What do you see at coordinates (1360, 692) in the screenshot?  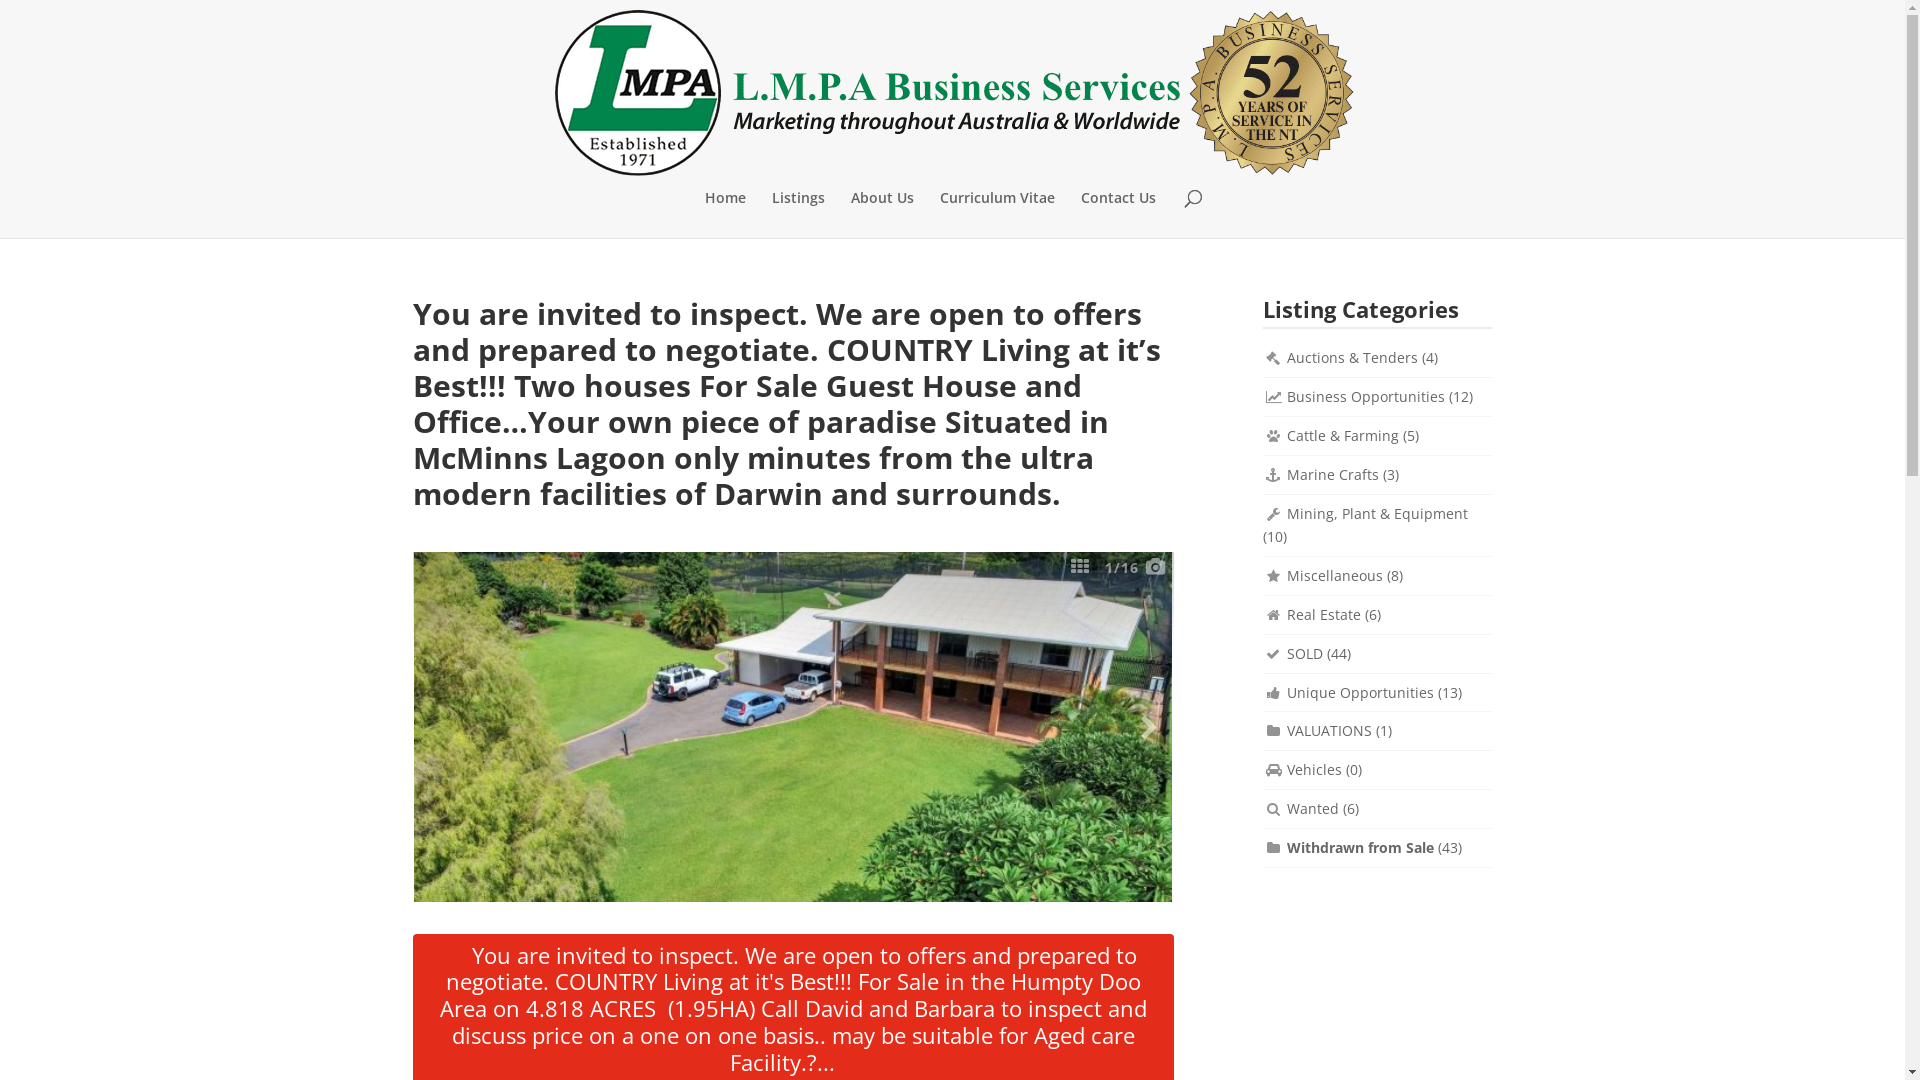 I see `Unique Opportunities` at bounding box center [1360, 692].